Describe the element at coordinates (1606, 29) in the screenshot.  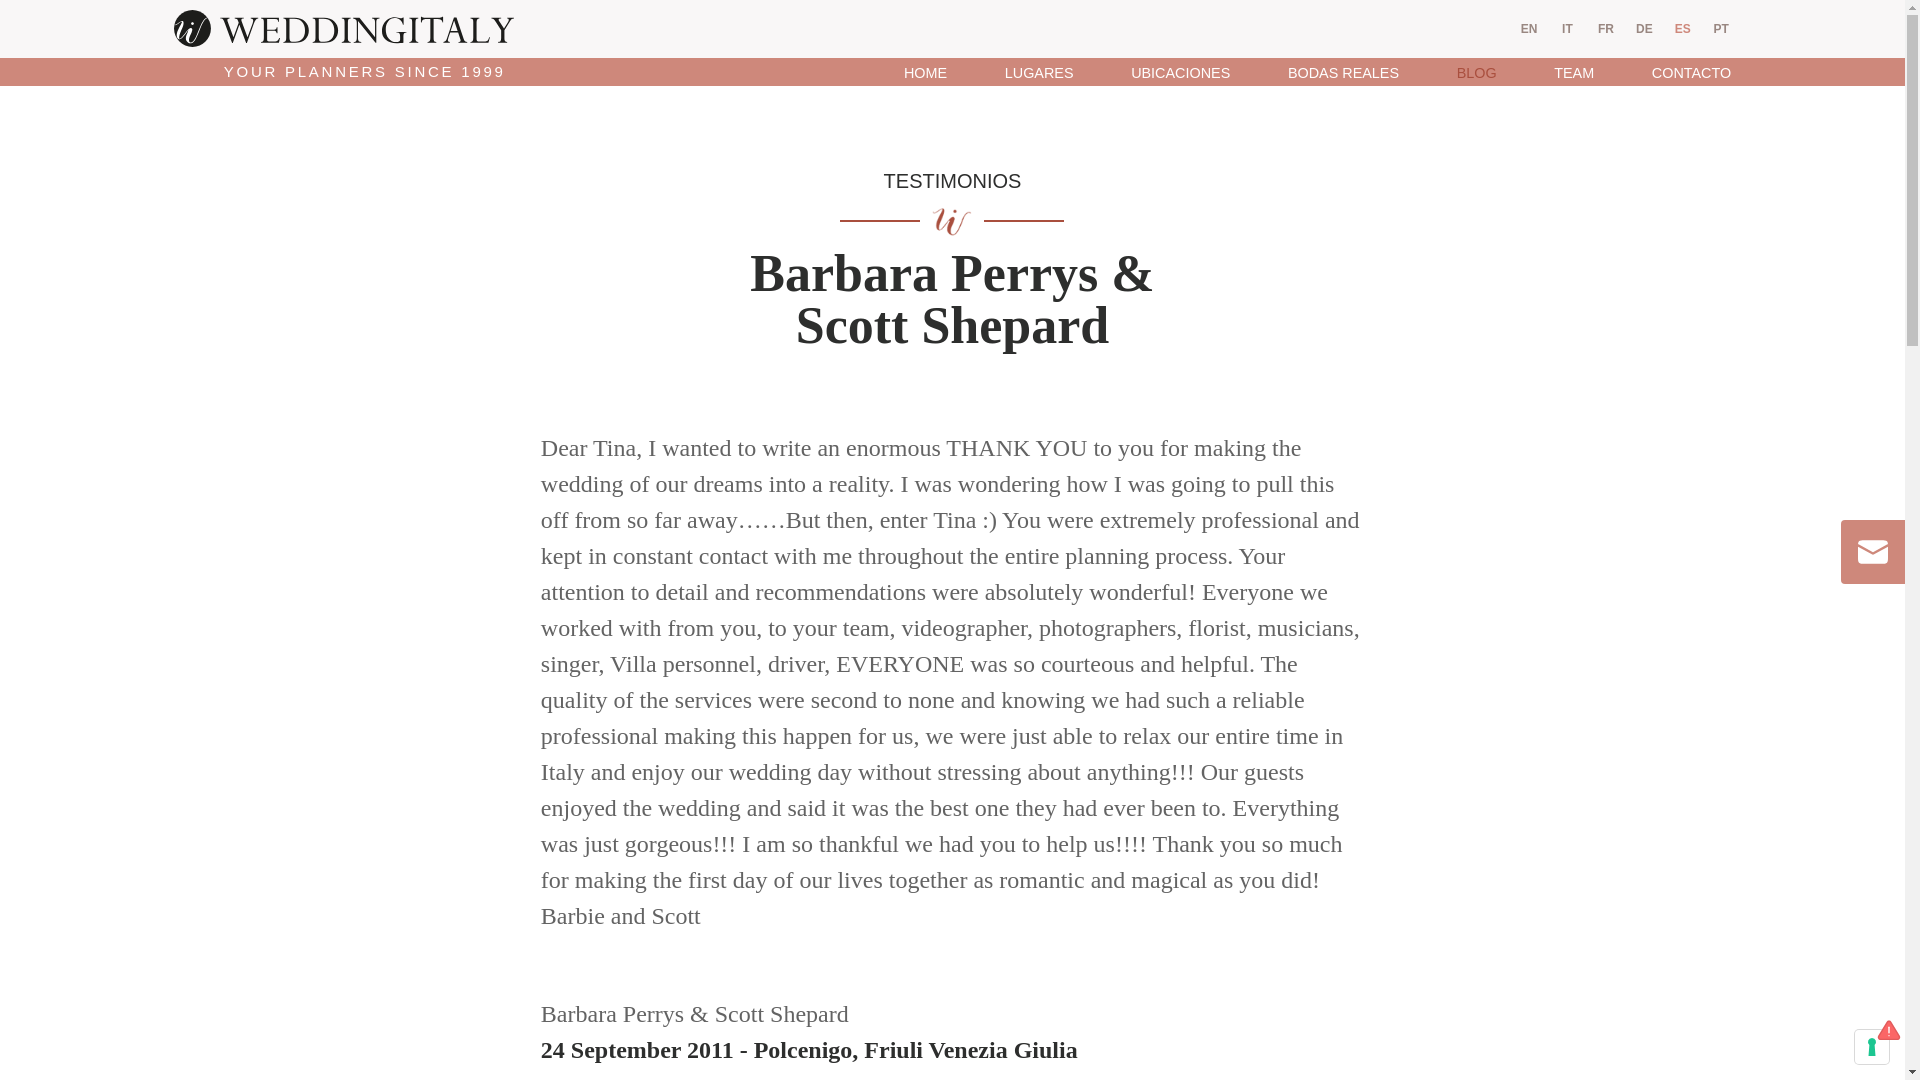
I see `FR` at that location.